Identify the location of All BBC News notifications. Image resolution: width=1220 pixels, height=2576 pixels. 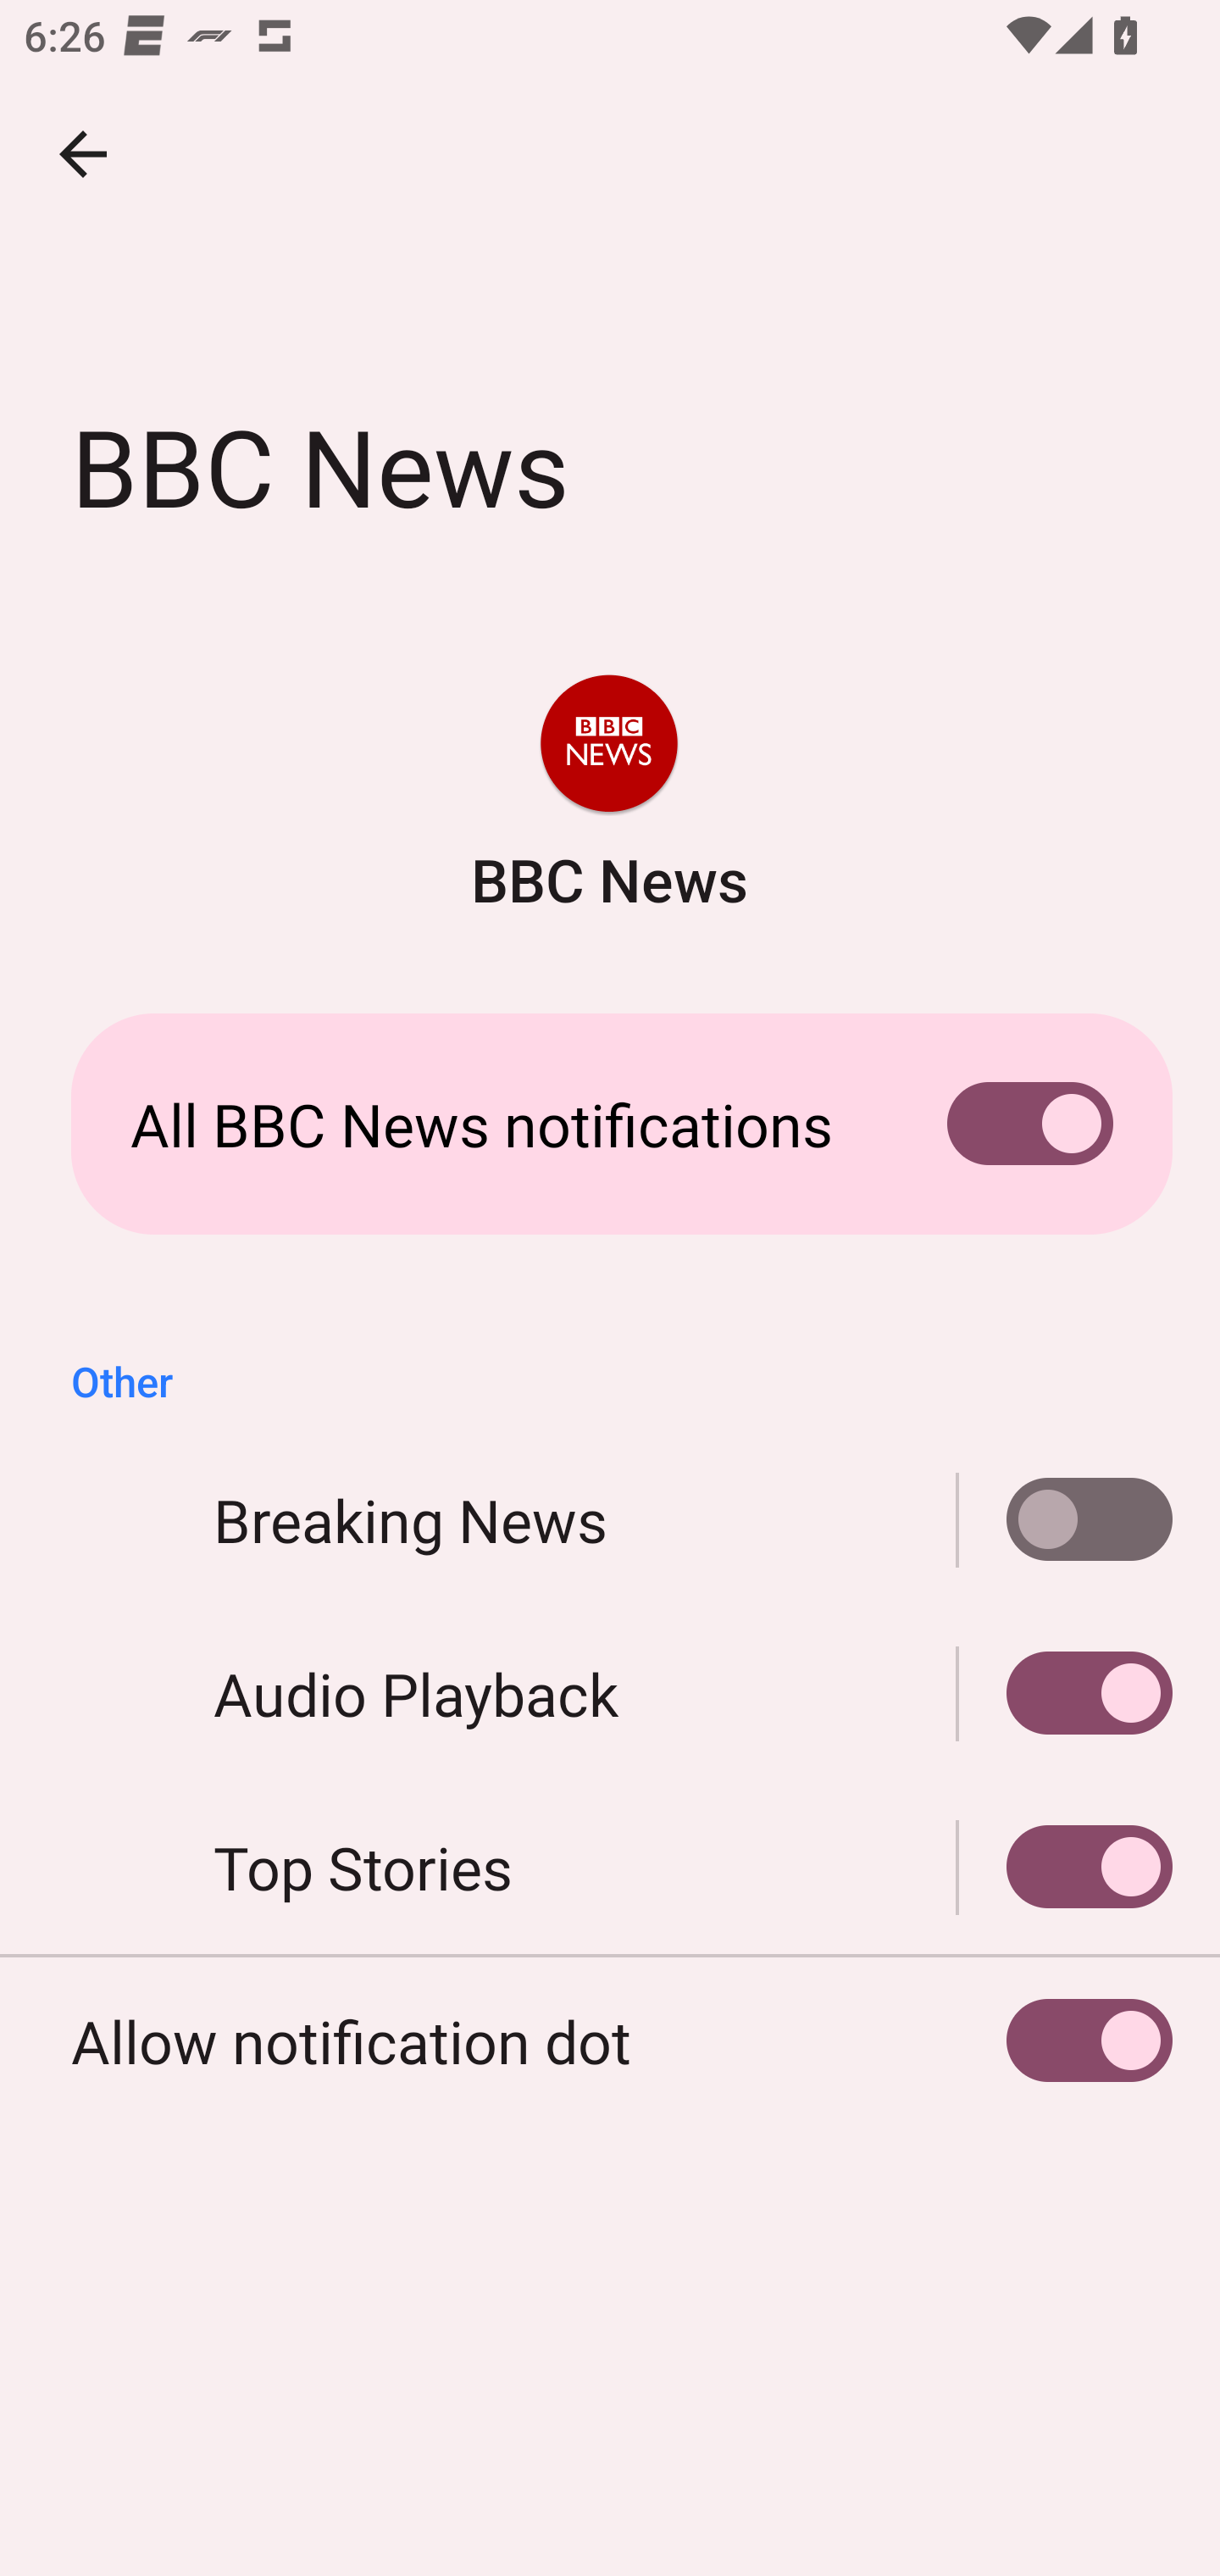
(610, 1124).